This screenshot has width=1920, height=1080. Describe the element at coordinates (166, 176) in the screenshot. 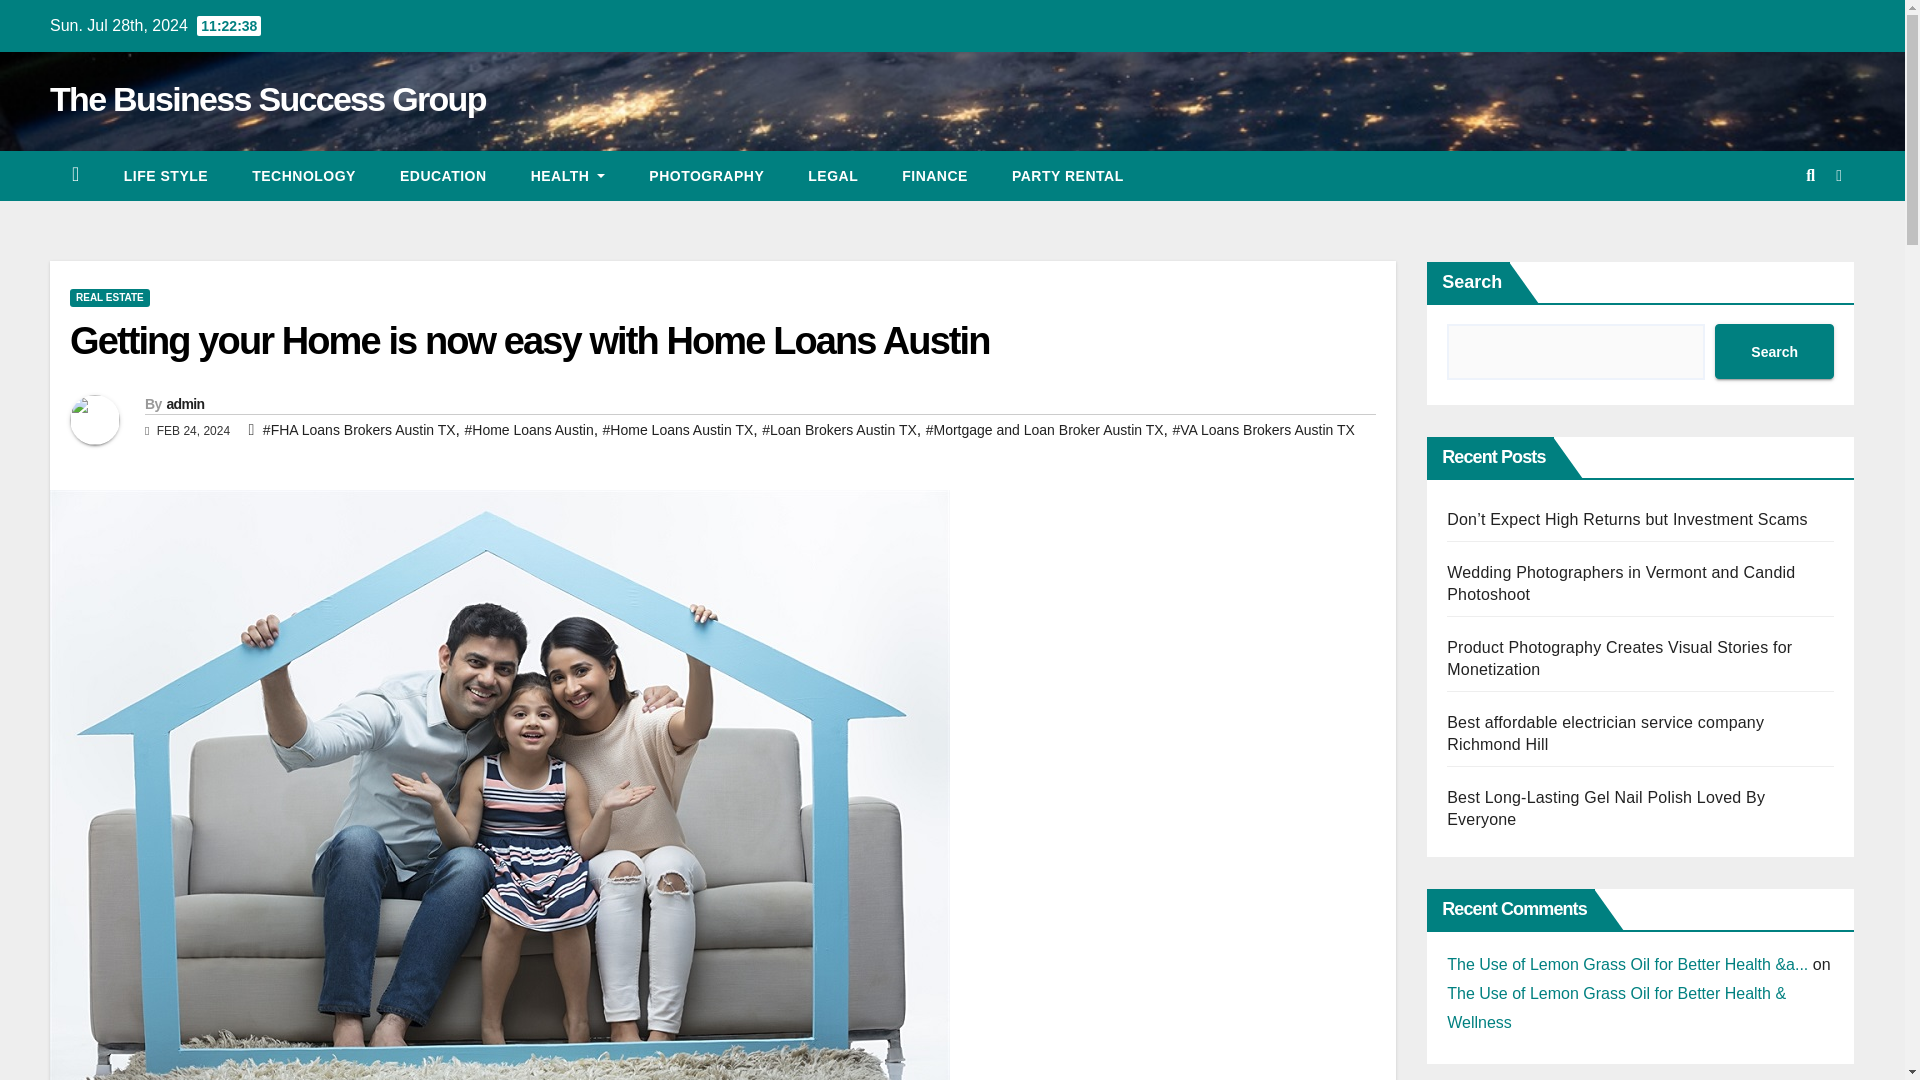

I see `Life Style` at that location.